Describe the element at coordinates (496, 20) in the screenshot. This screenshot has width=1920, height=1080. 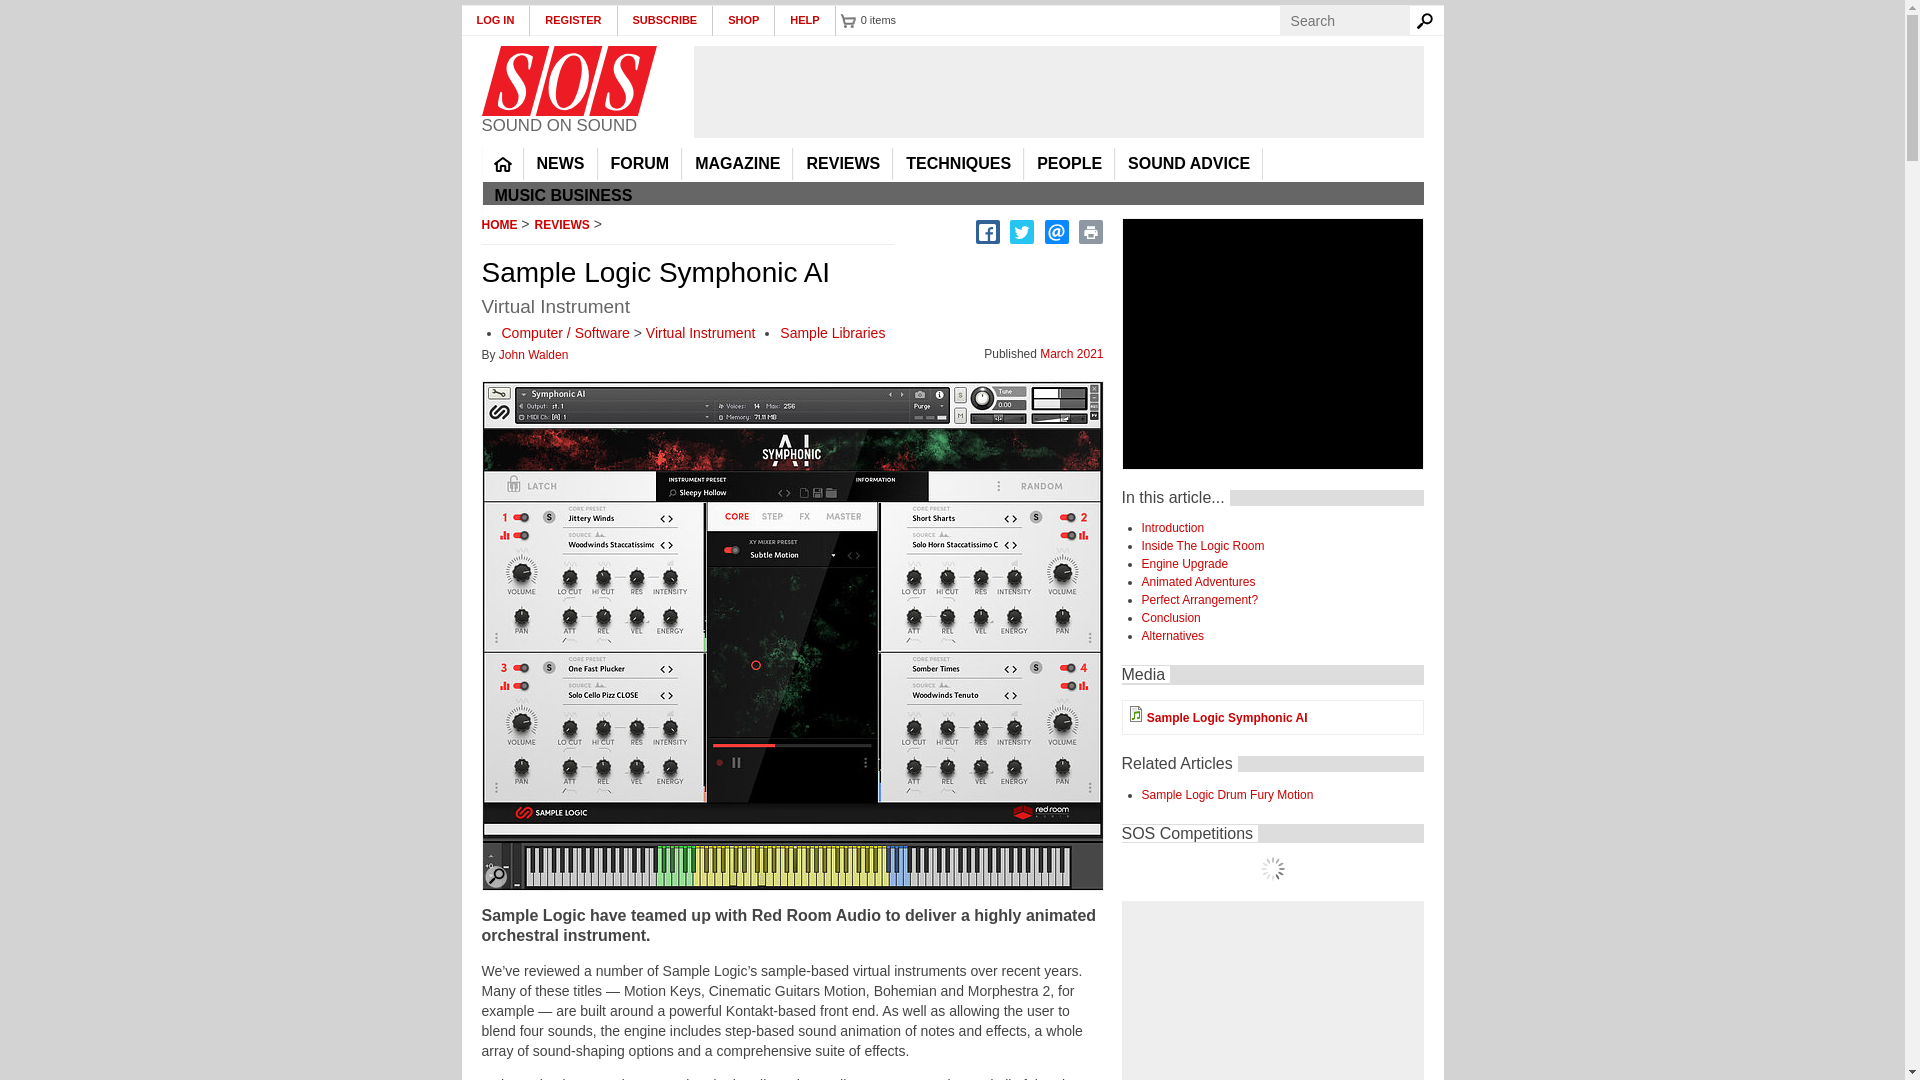
I see `LOG IN` at that location.